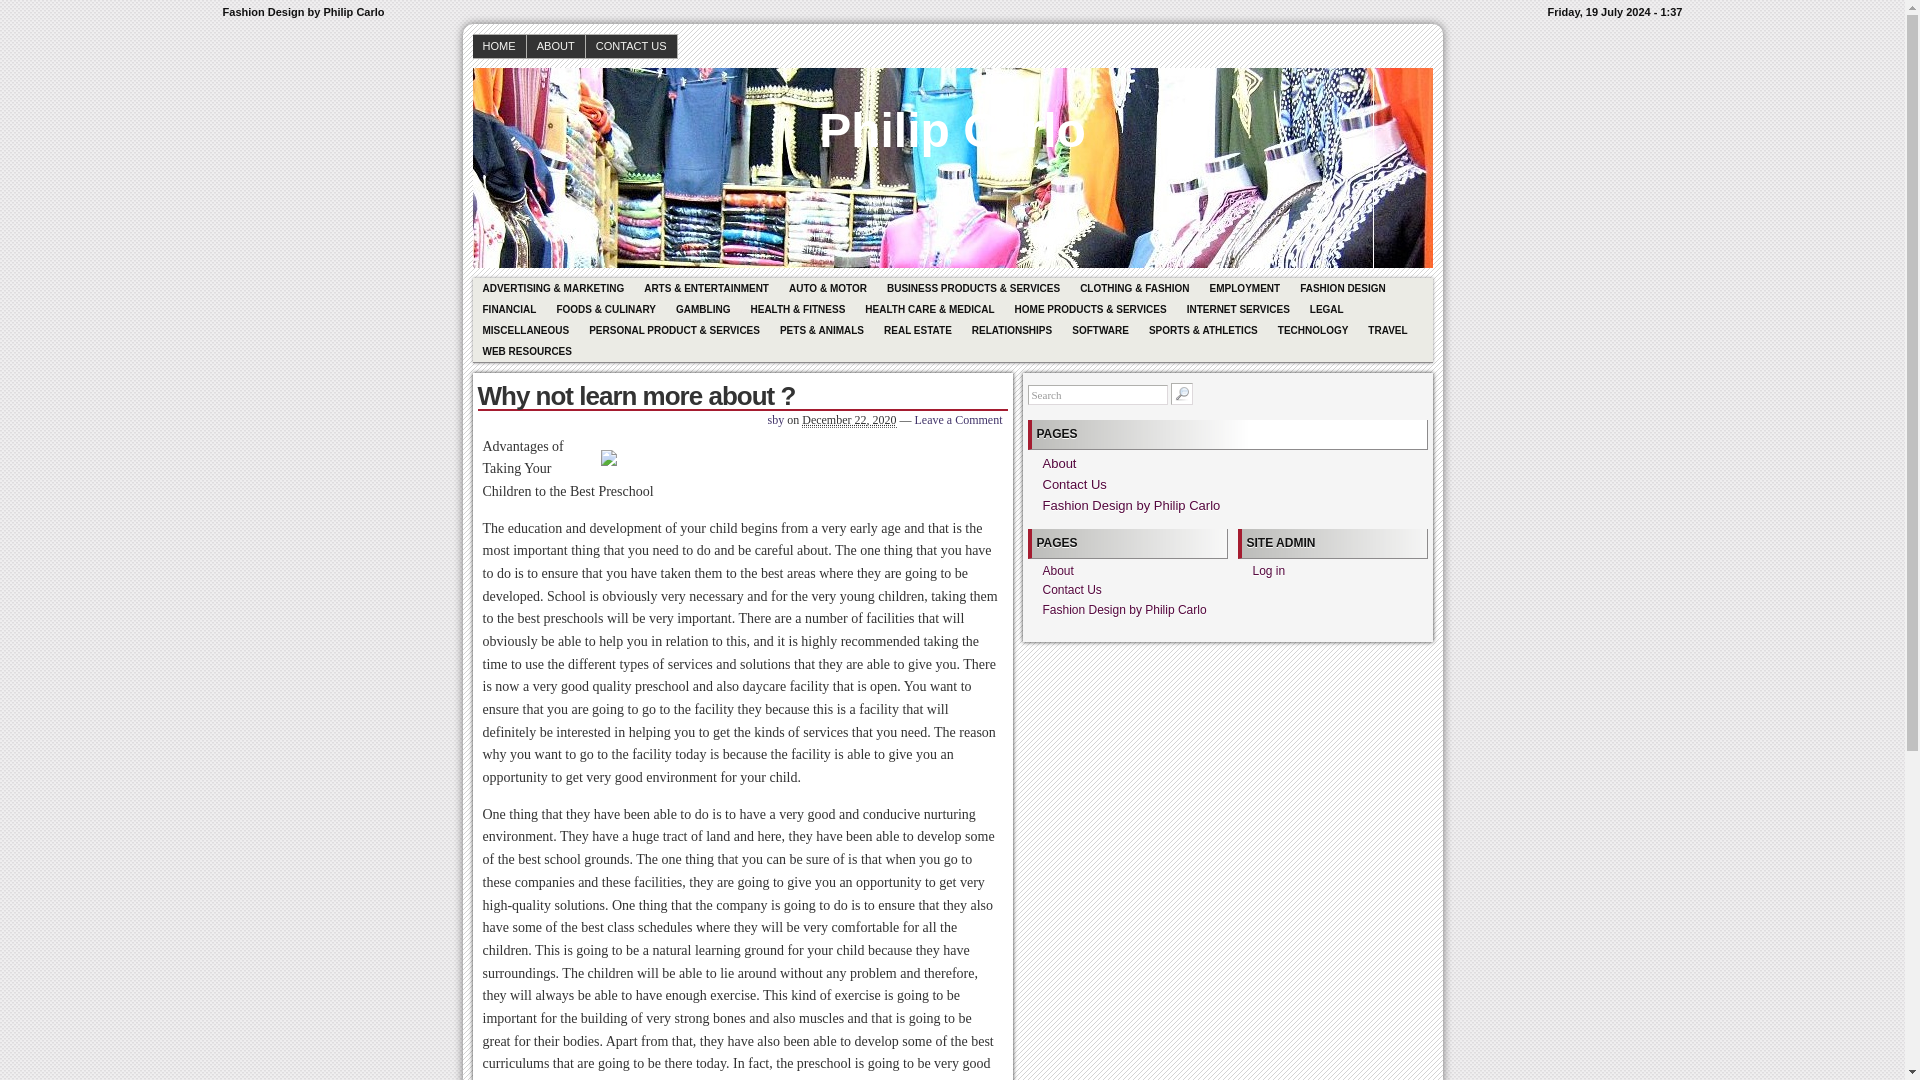 The height and width of the screenshot is (1080, 1920). What do you see at coordinates (1386, 330) in the screenshot?
I see `TRAVEL` at bounding box center [1386, 330].